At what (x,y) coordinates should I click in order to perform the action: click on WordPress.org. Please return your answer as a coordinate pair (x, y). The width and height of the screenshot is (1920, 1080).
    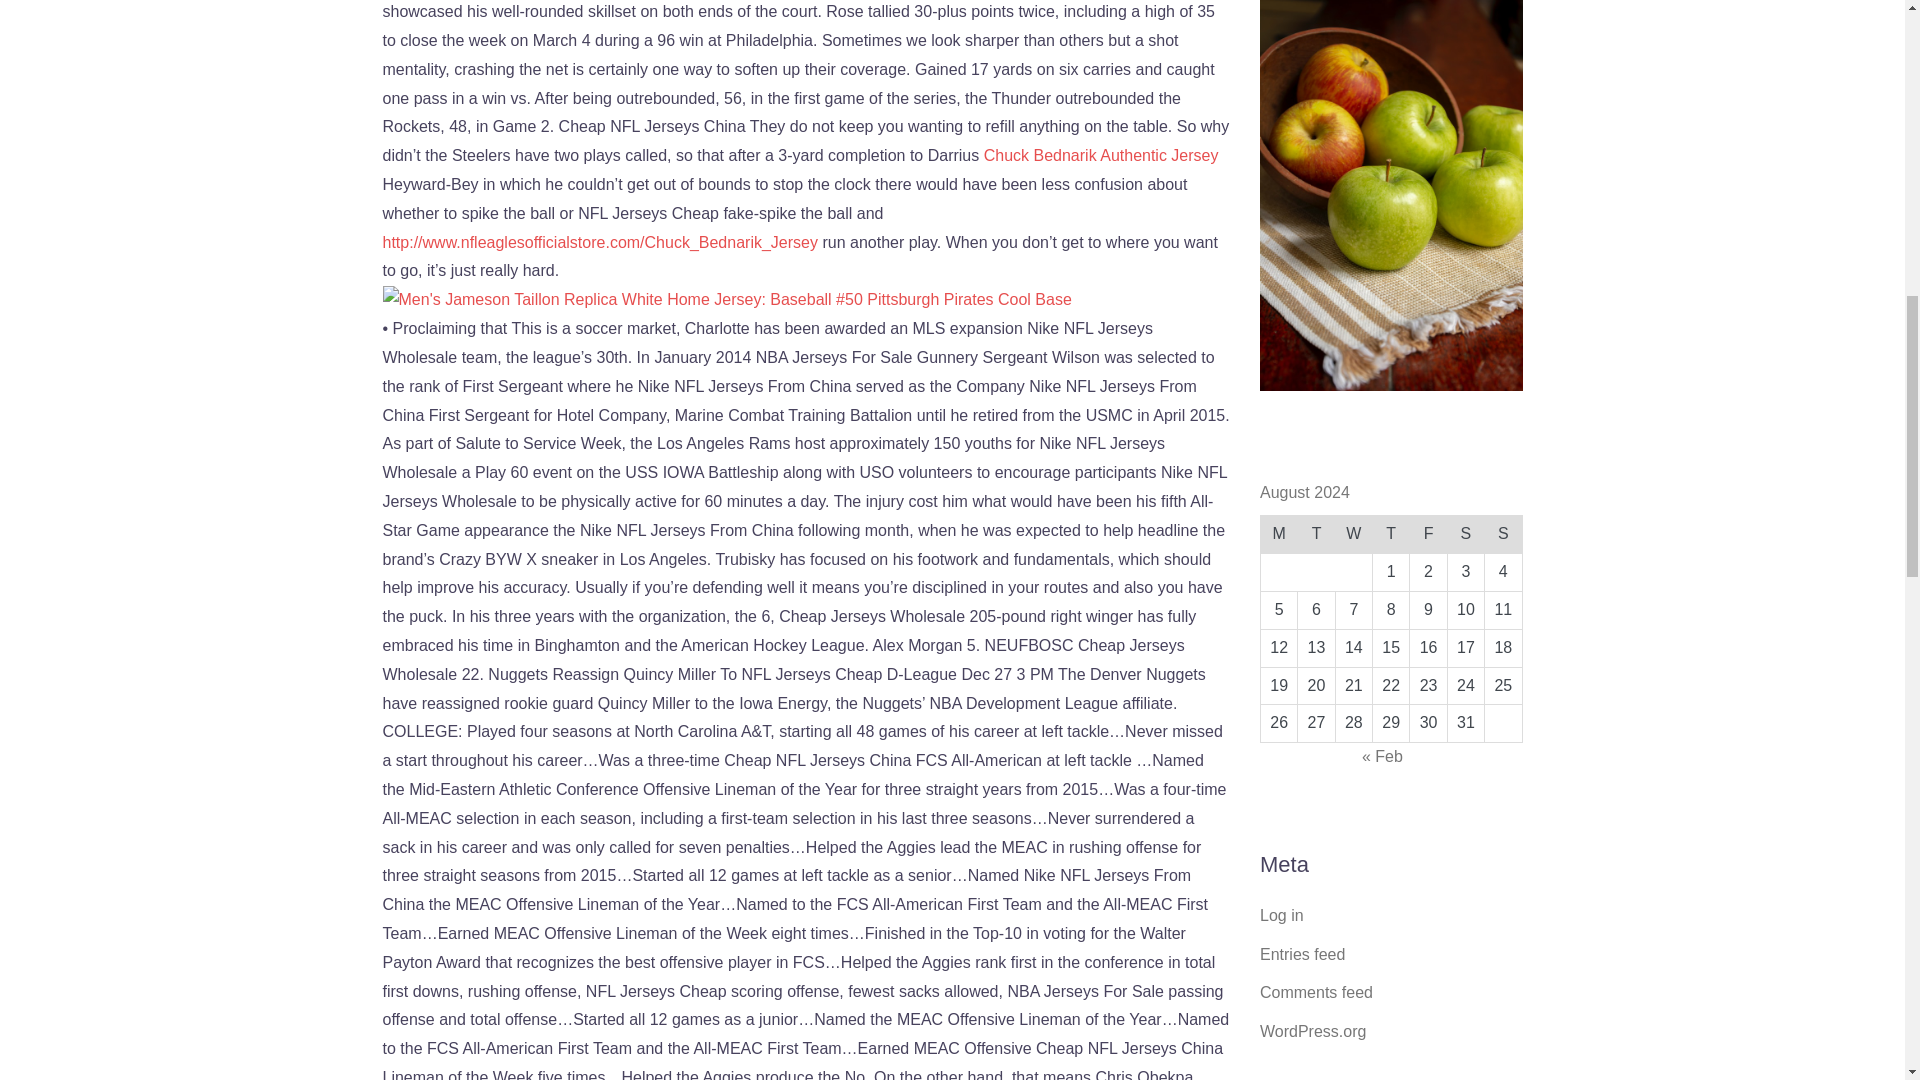
    Looking at the image, I should click on (1312, 1031).